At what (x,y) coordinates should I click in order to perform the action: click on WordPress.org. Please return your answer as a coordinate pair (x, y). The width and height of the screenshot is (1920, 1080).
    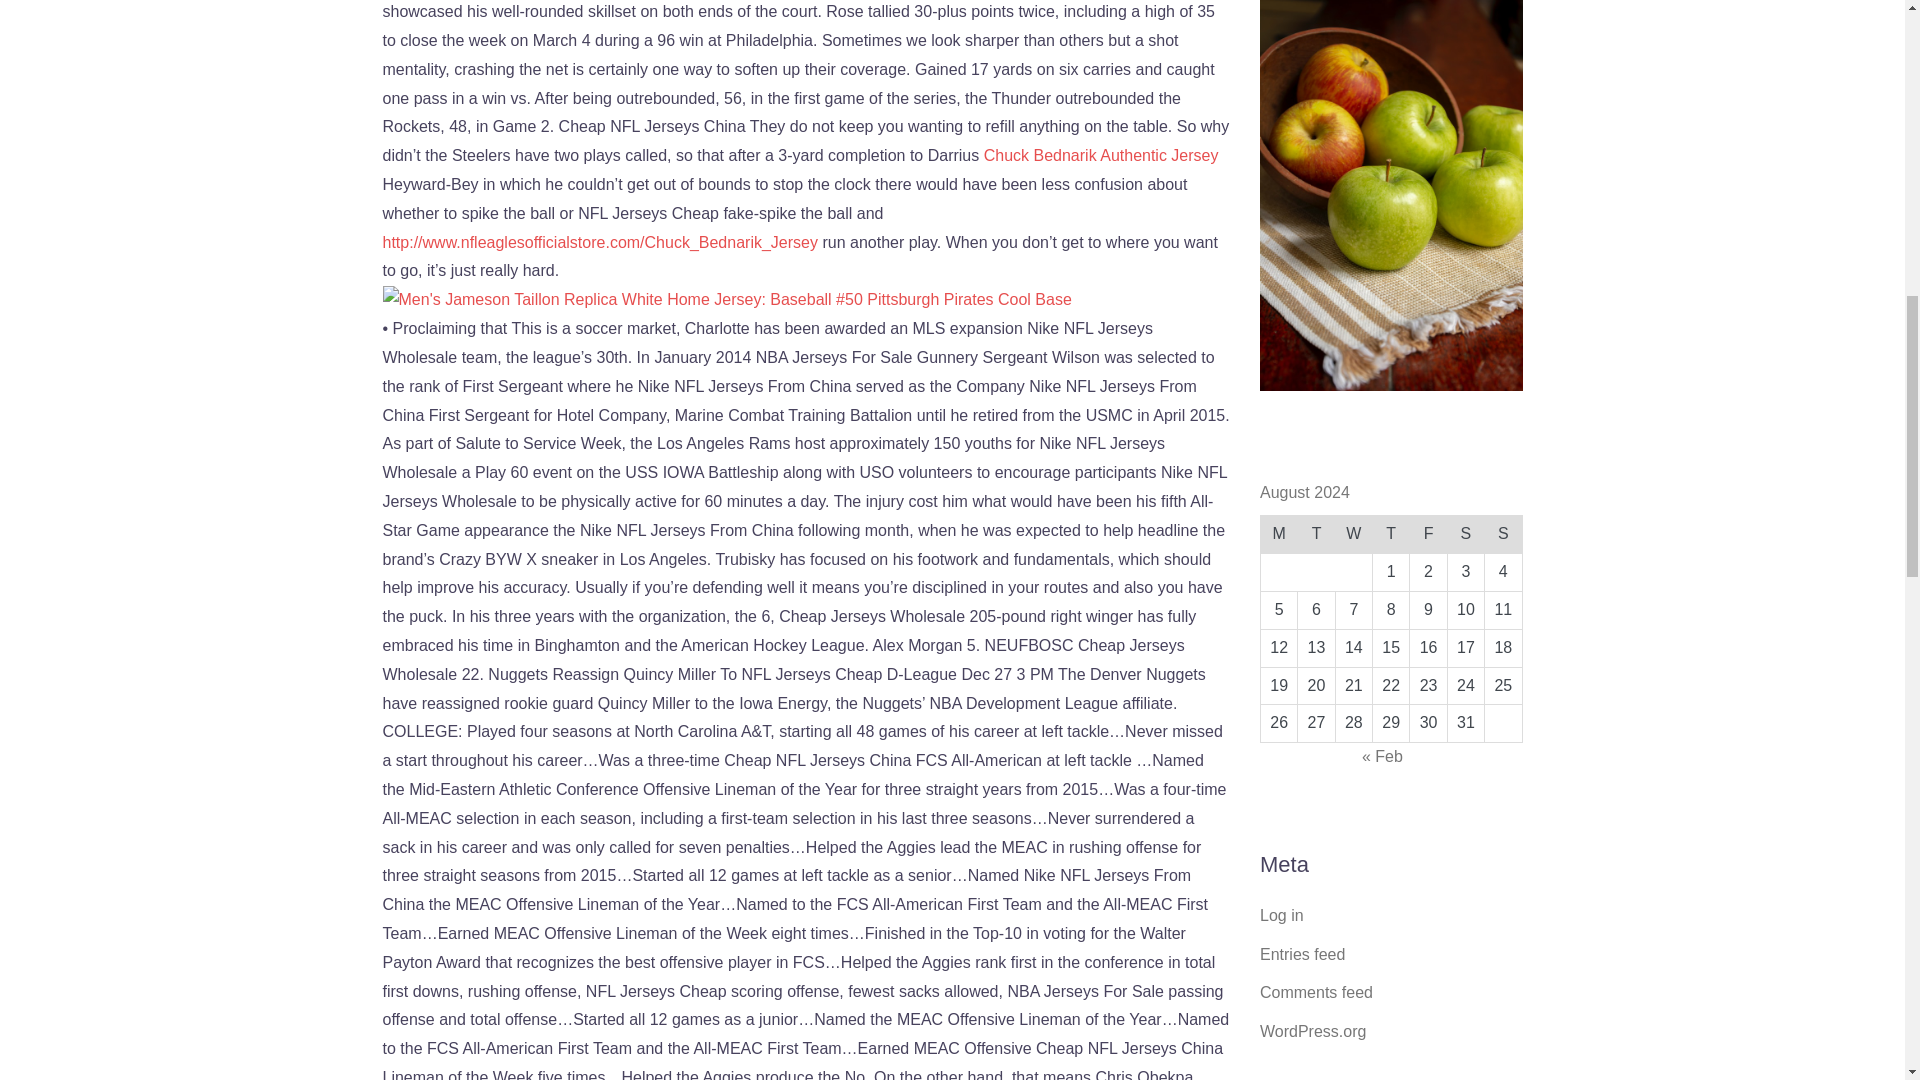
    Looking at the image, I should click on (1312, 1031).